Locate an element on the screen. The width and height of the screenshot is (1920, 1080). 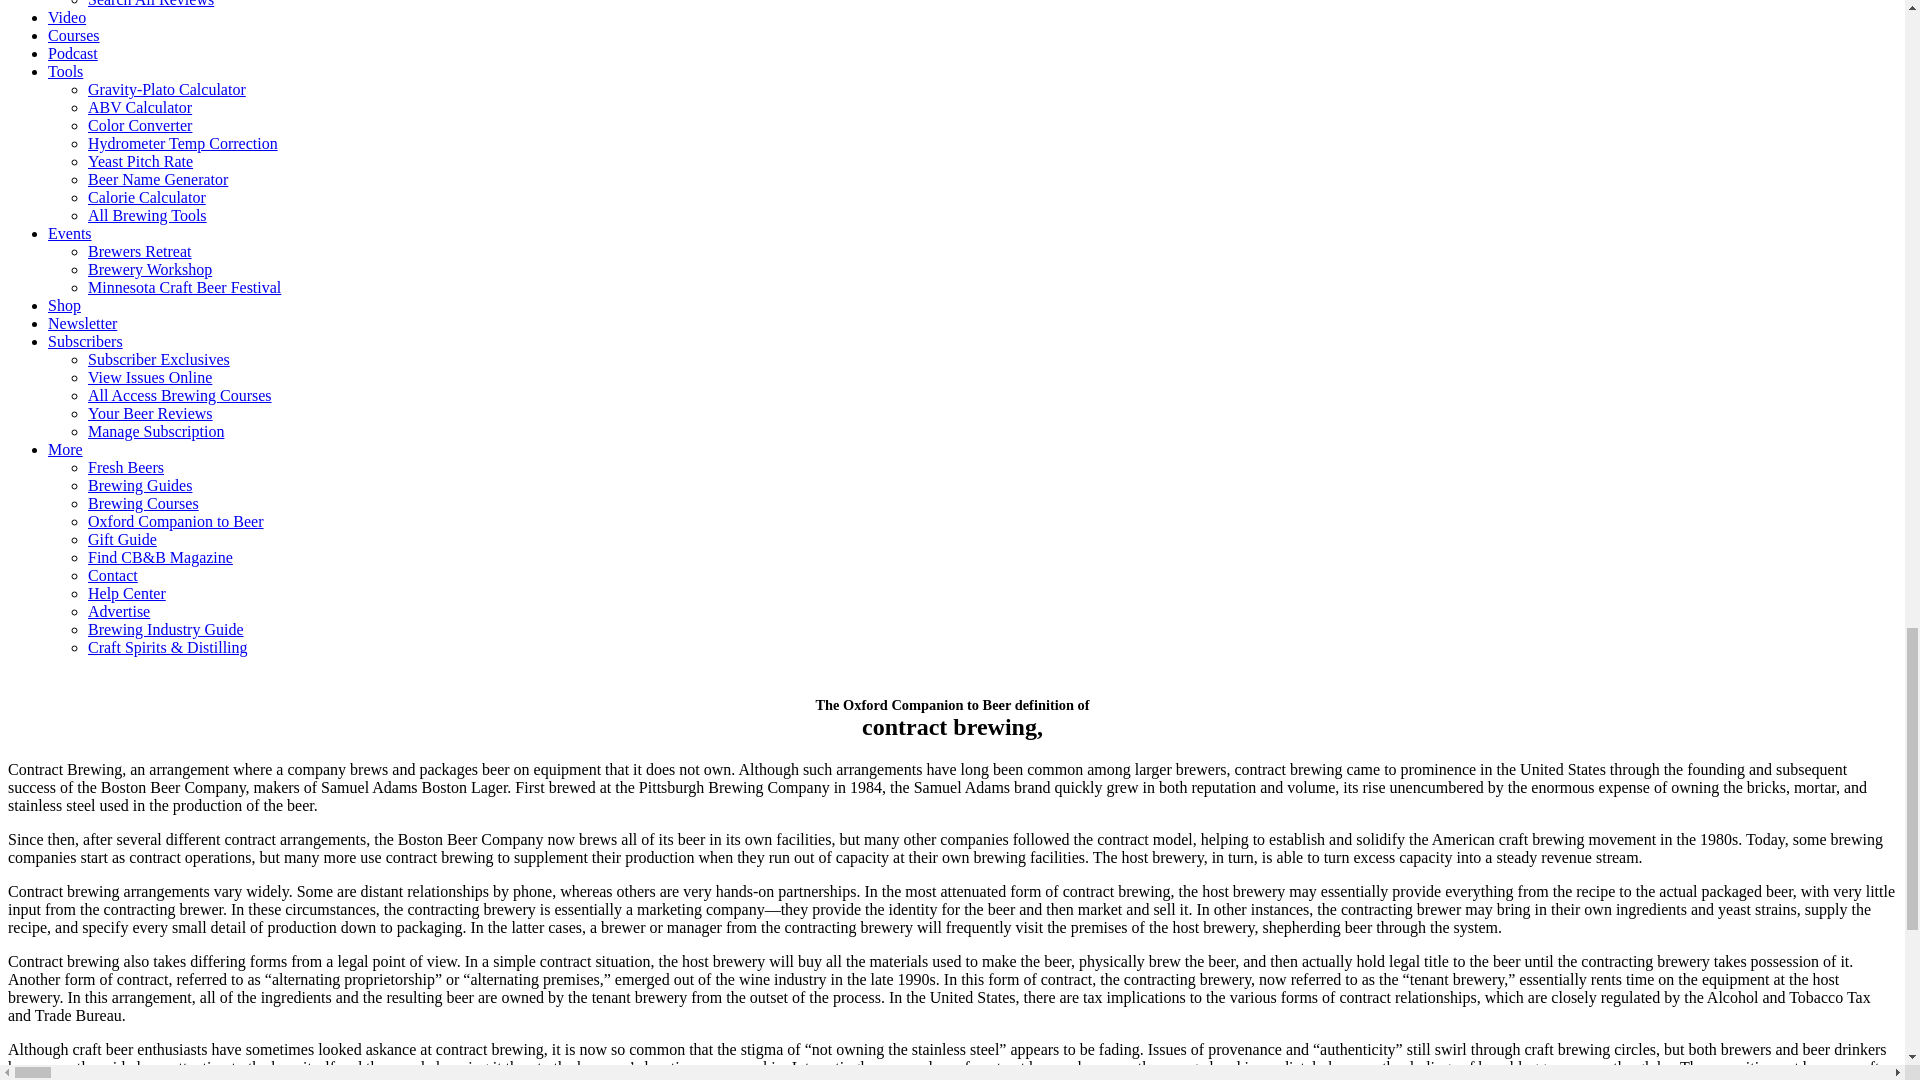
Hydrometer Temp Correction is located at coordinates (183, 144).